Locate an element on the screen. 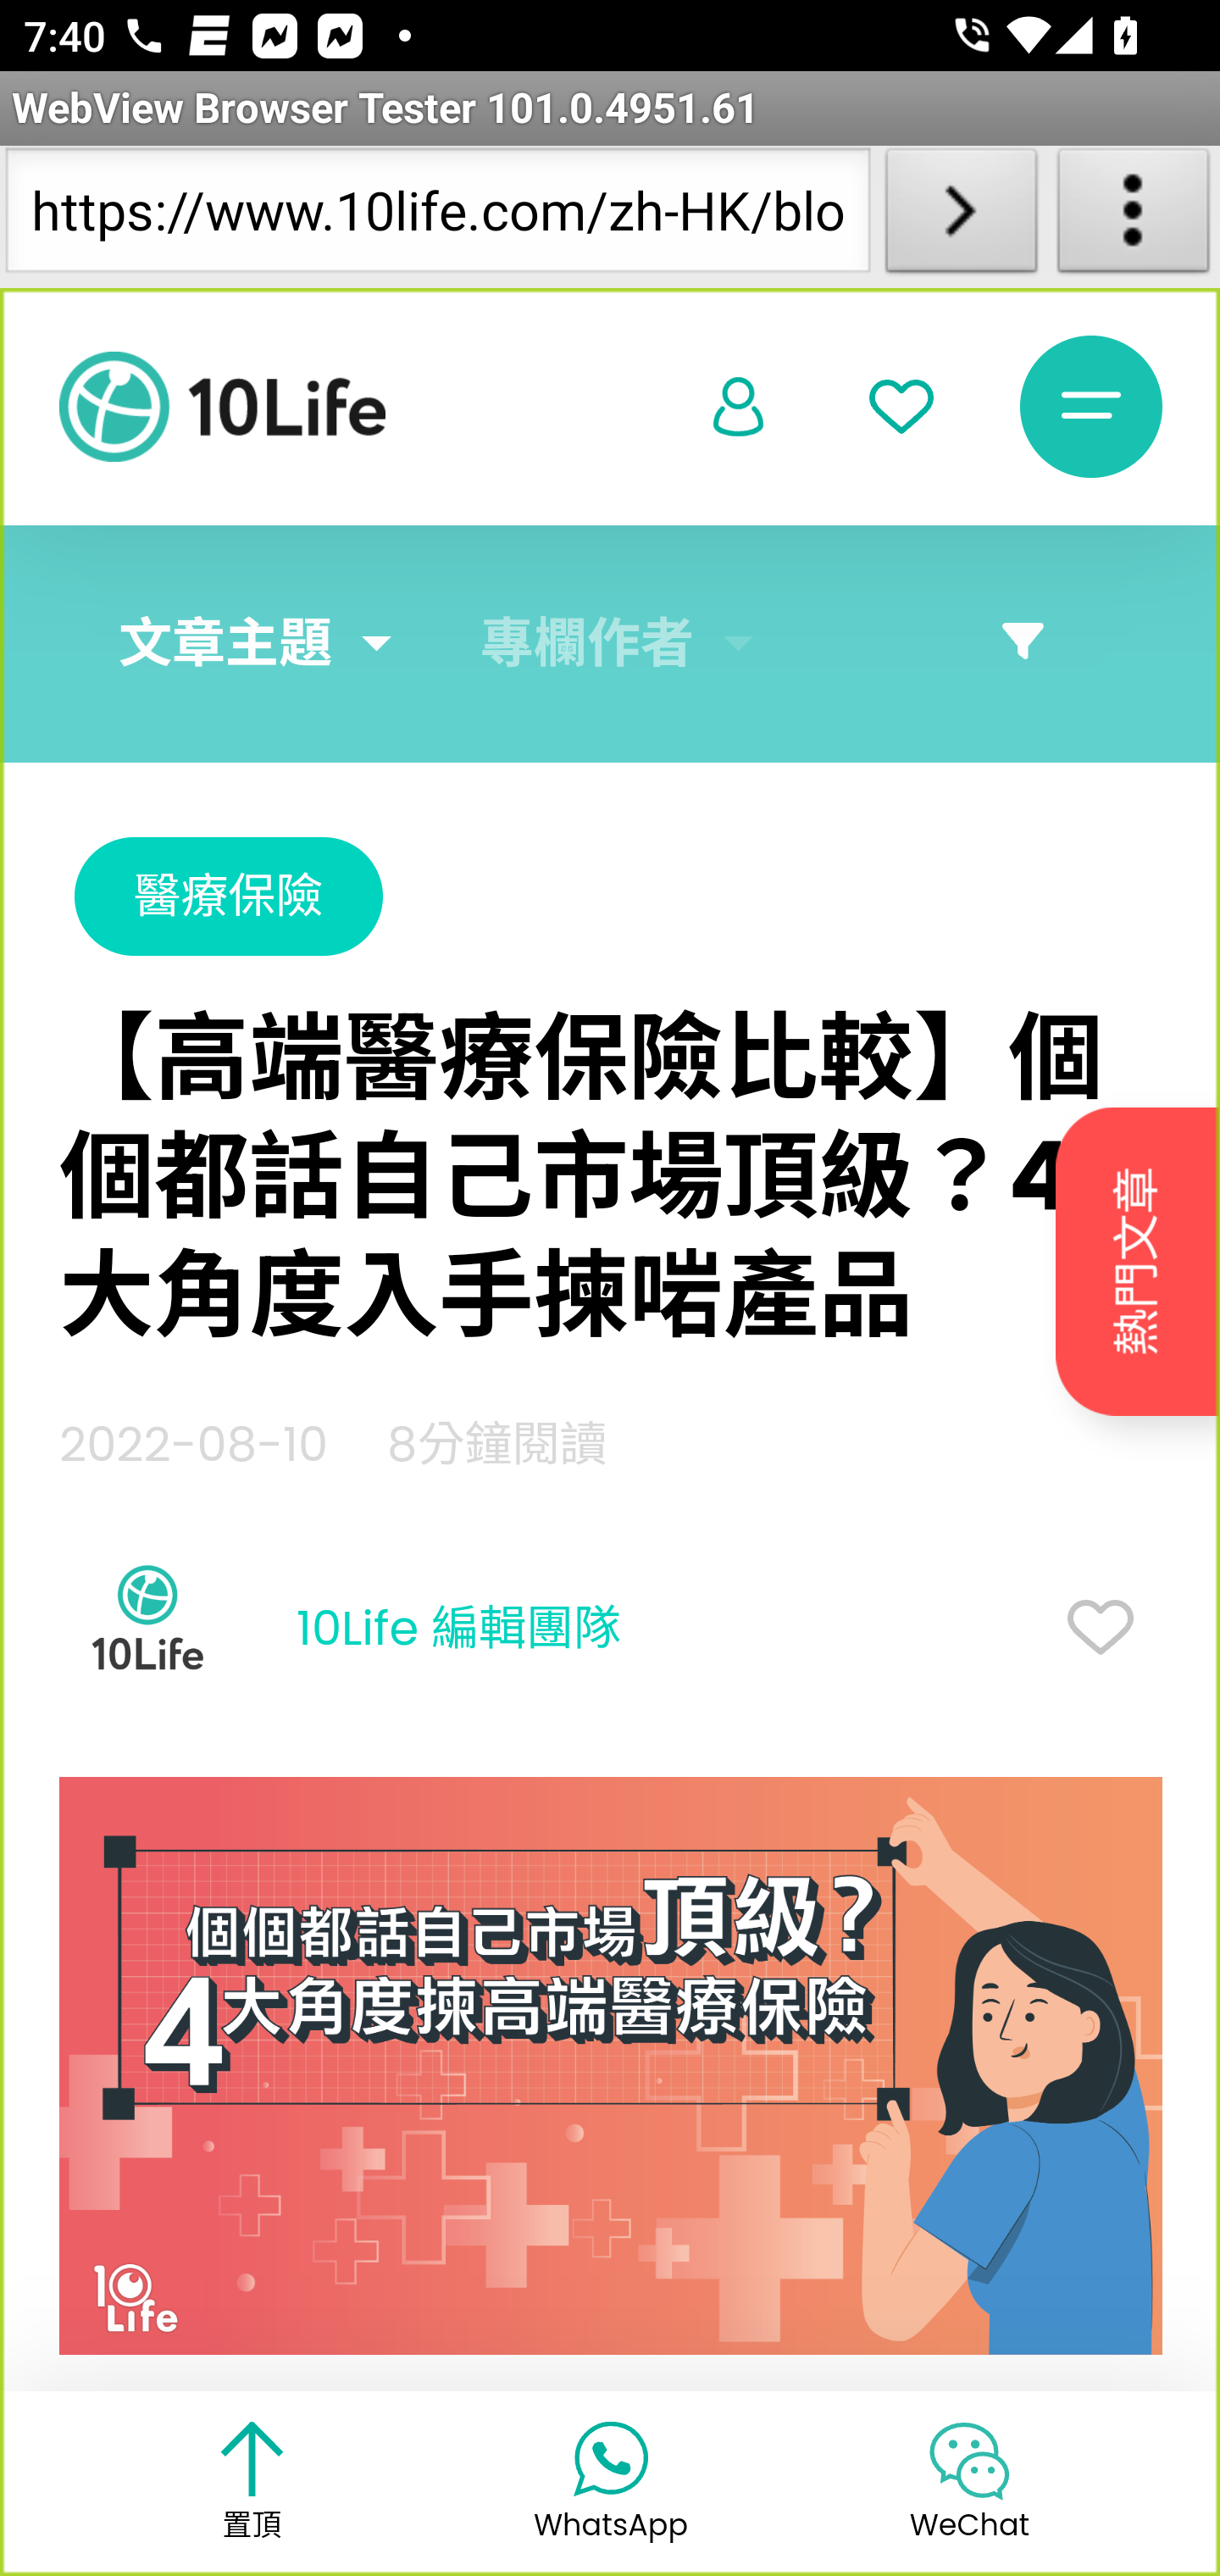 The width and height of the screenshot is (1220, 2576). 10Life Logo 10Life 編輯團隊 10Life Logo 10Life 編輯團隊 is located at coordinates (341, 1630).